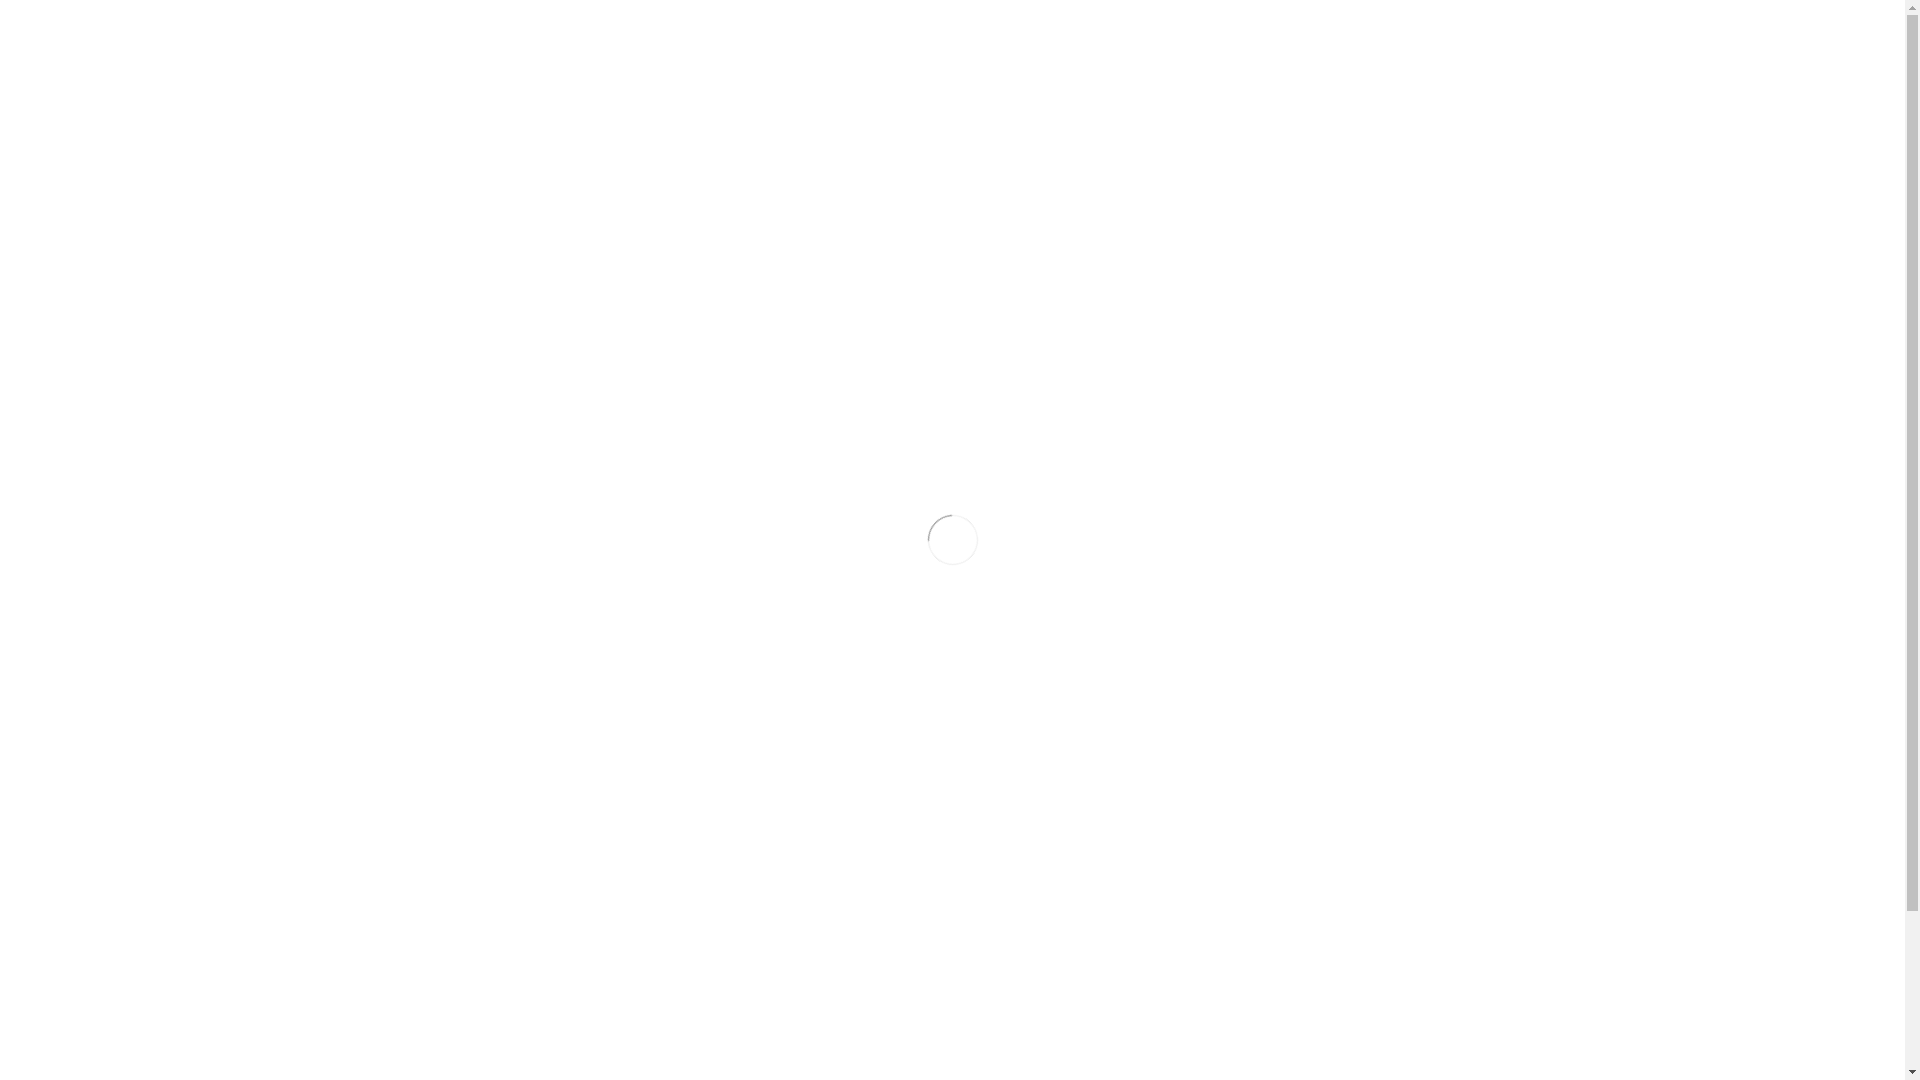 The image size is (1920, 1080). What do you see at coordinates (432, 33) in the screenshot?
I see `02 4947 0055` at bounding box center [432, 33].